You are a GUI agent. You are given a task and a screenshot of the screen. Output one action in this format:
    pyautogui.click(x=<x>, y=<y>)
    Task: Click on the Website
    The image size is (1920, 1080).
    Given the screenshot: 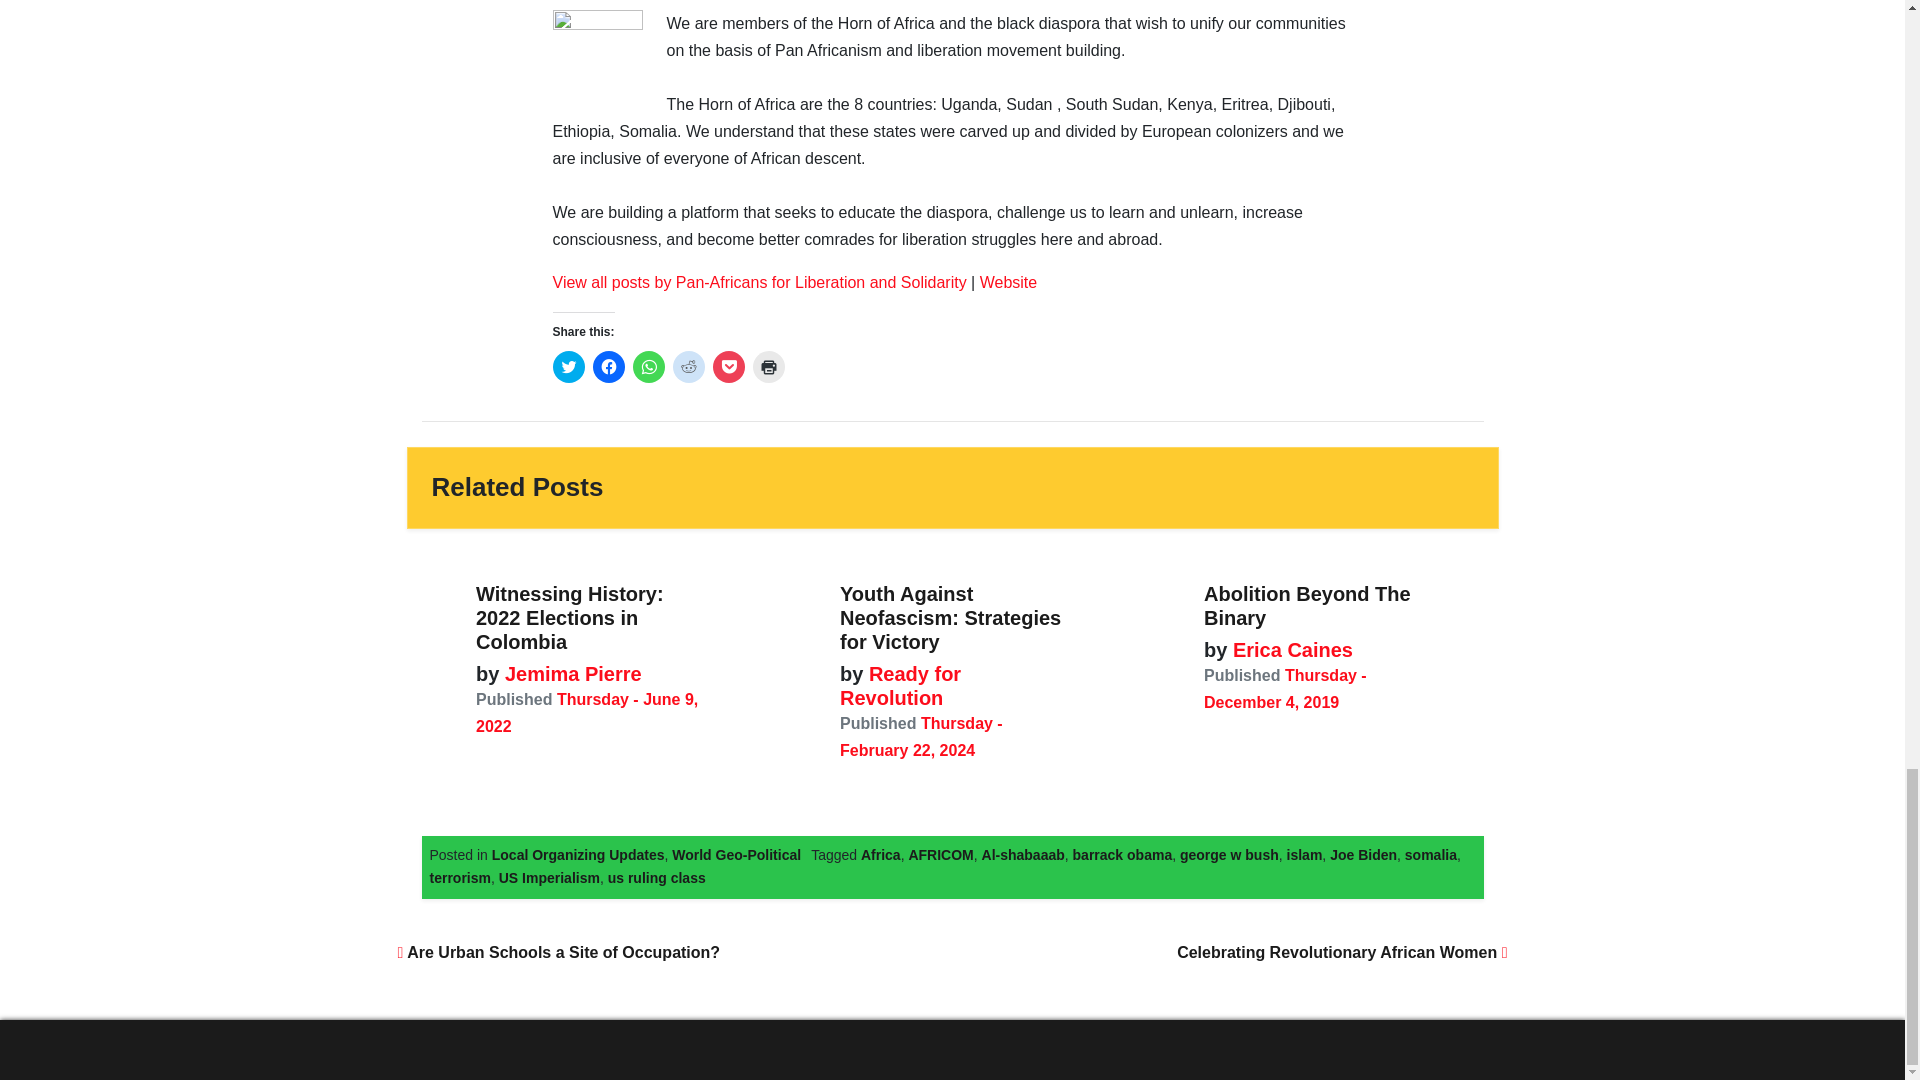 What is the action you would take?
    pyautogui.click(x=1008, y=282)
    